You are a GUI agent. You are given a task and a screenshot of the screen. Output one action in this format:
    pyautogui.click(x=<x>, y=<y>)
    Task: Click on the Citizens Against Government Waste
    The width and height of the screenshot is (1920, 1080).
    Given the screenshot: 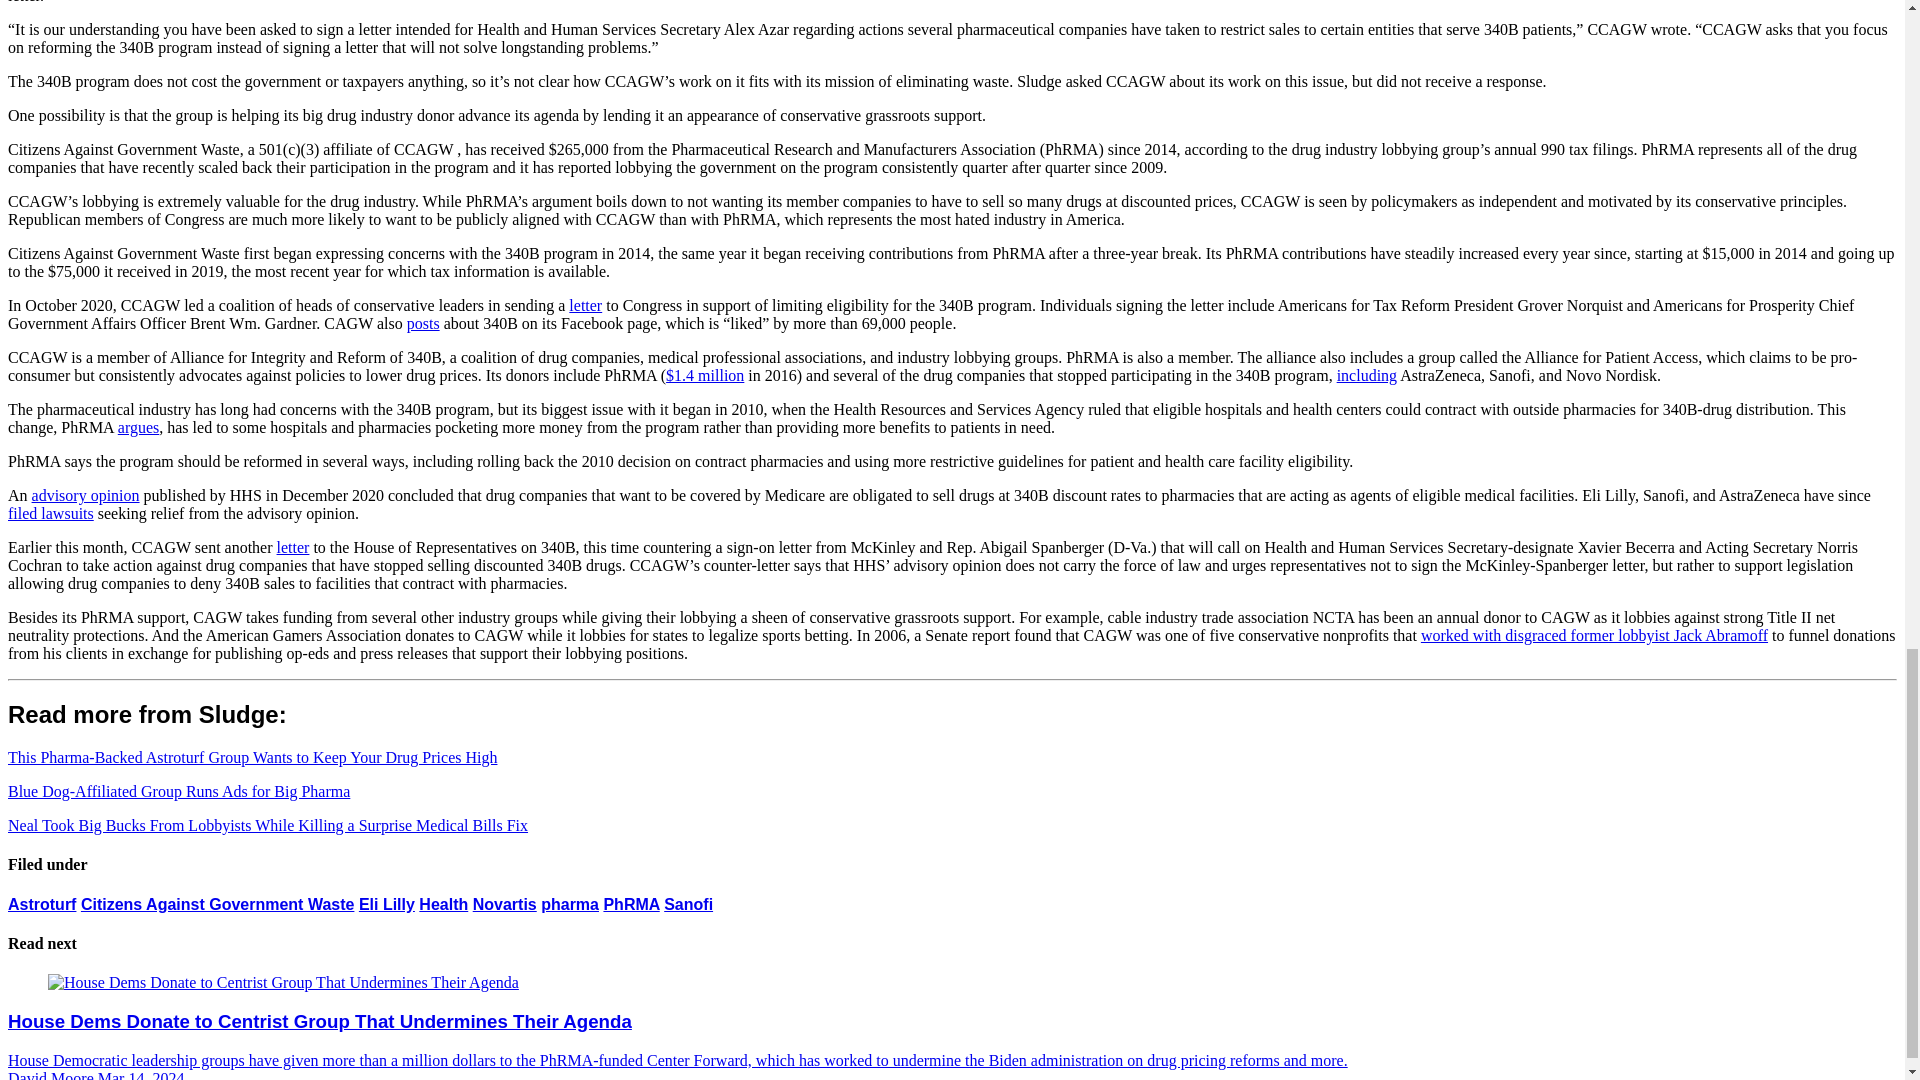 What is the action you would take?
    pyautogui.click(x=218, y=904)
    